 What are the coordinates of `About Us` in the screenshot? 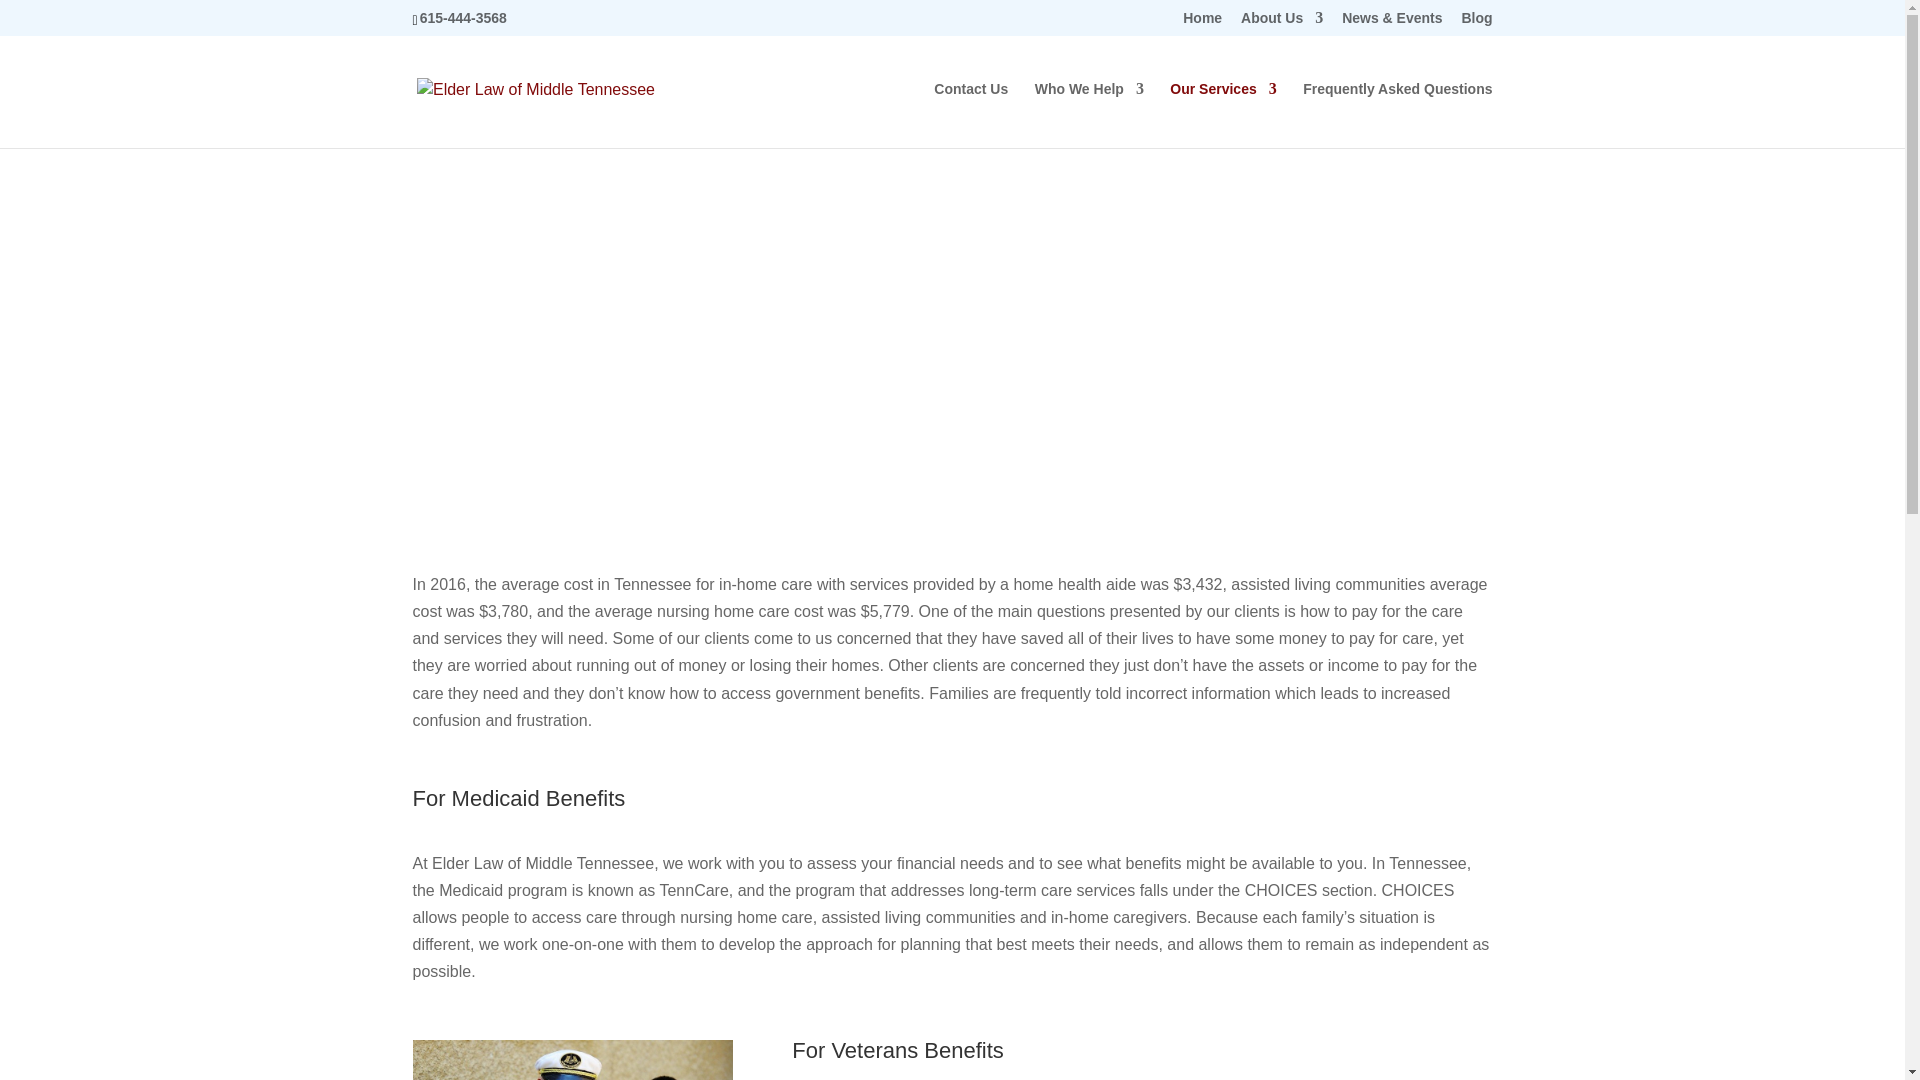 It's located at (1281, 22).